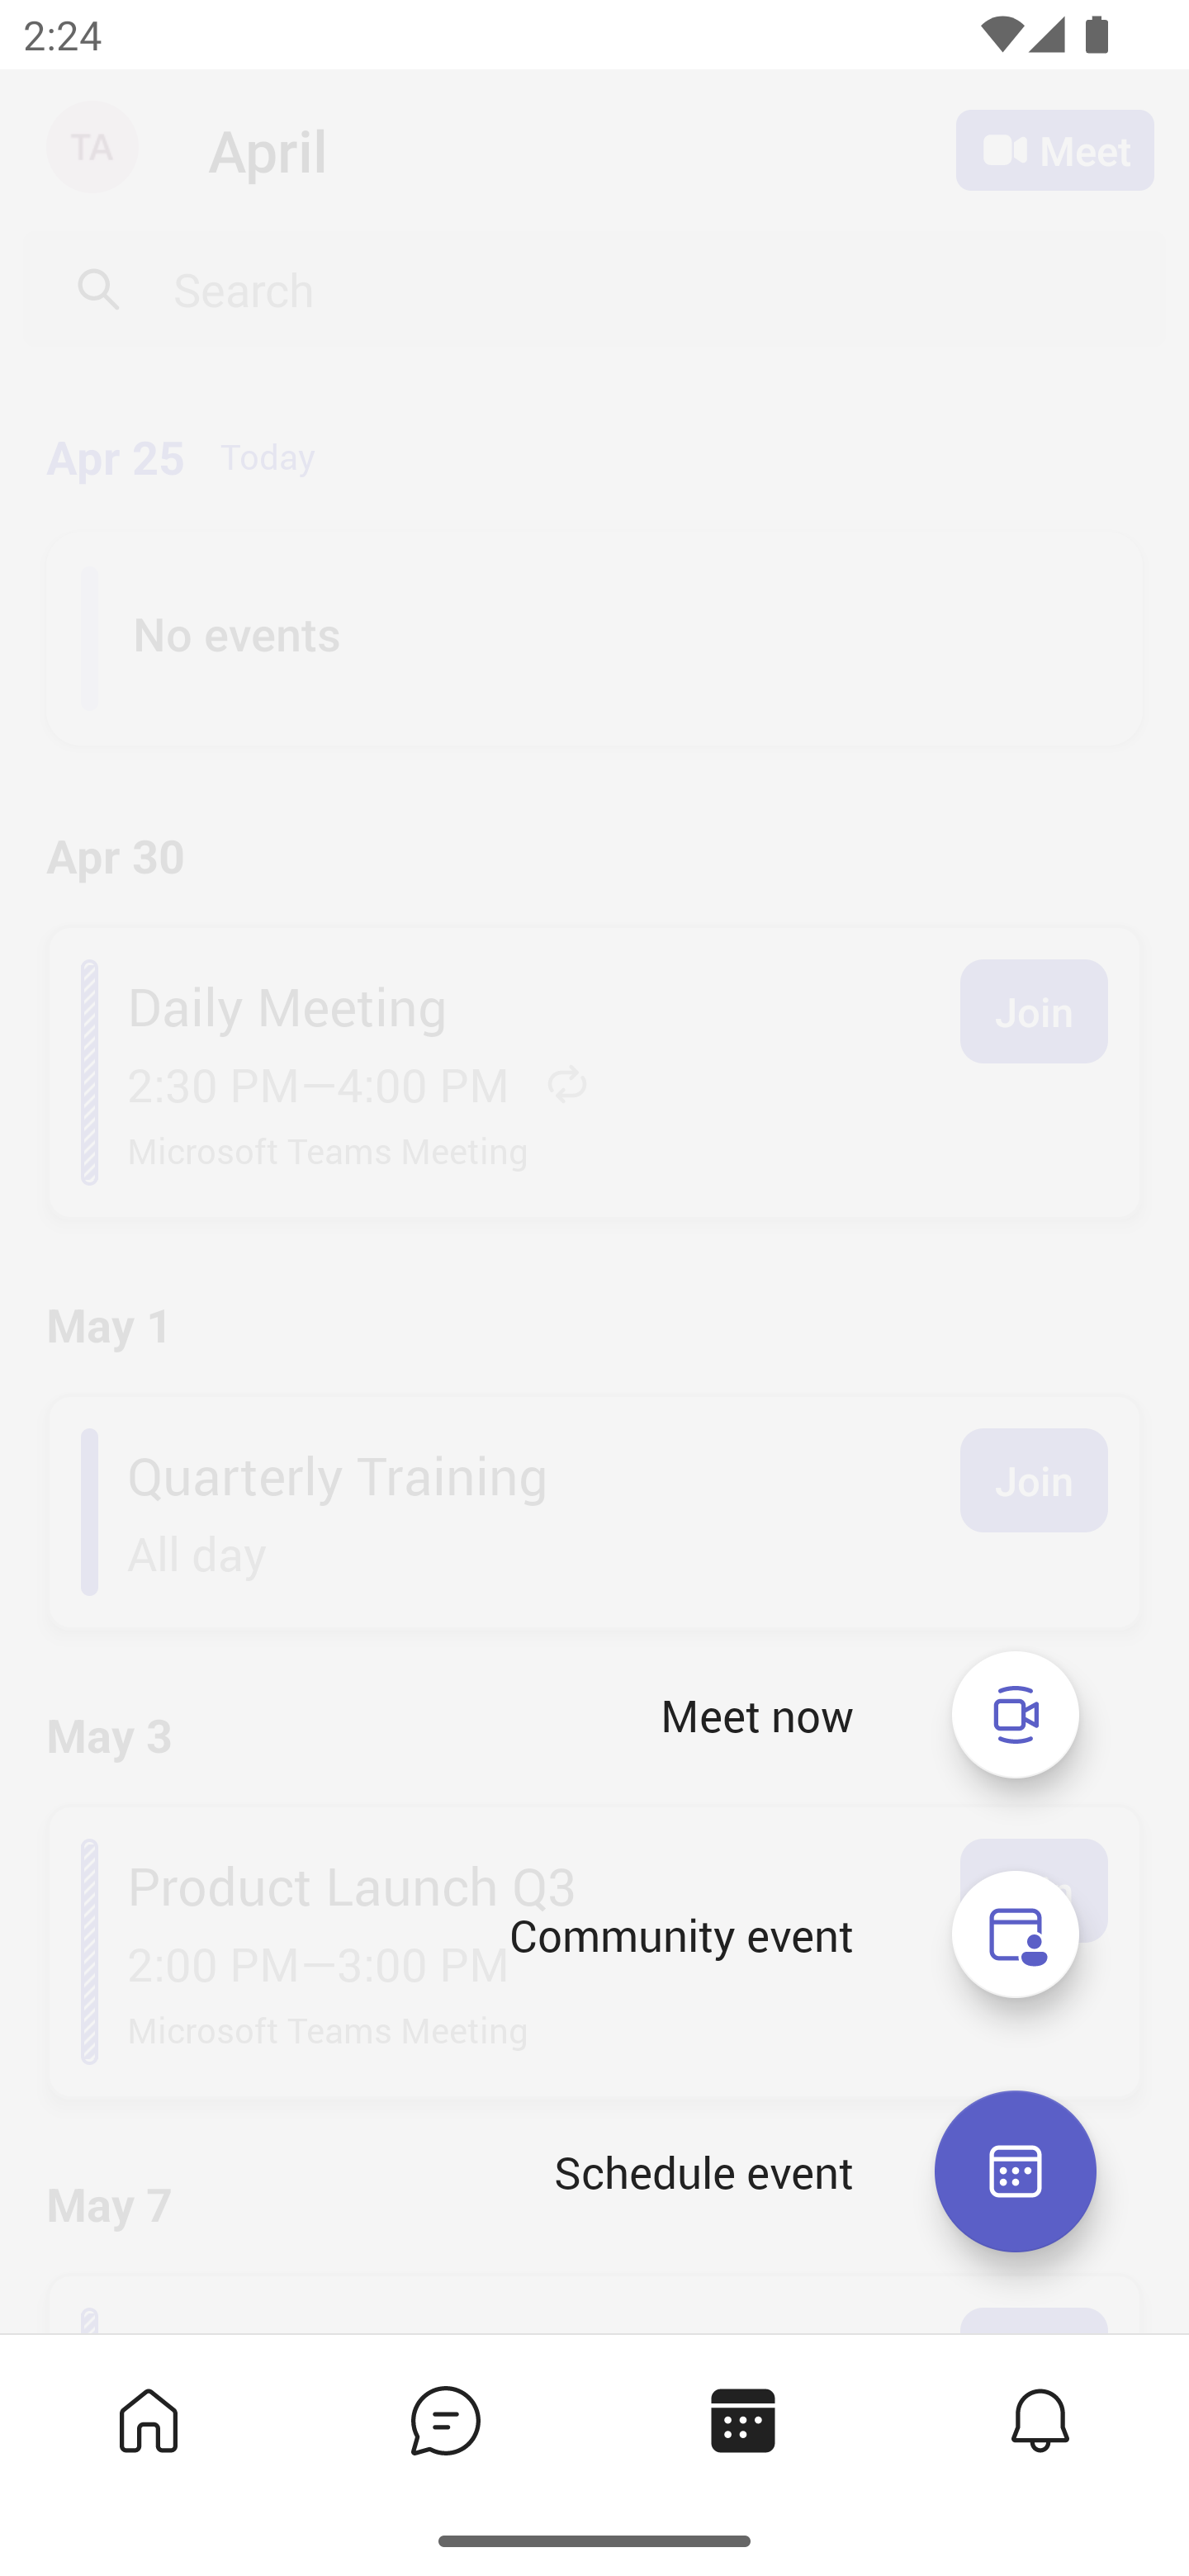 The height and width of the screenshot is (2576, 1189). Describe the element at coordinates (743, 2419) in the screenshot. I see `Calendar tab, 3 of 4` at that location.